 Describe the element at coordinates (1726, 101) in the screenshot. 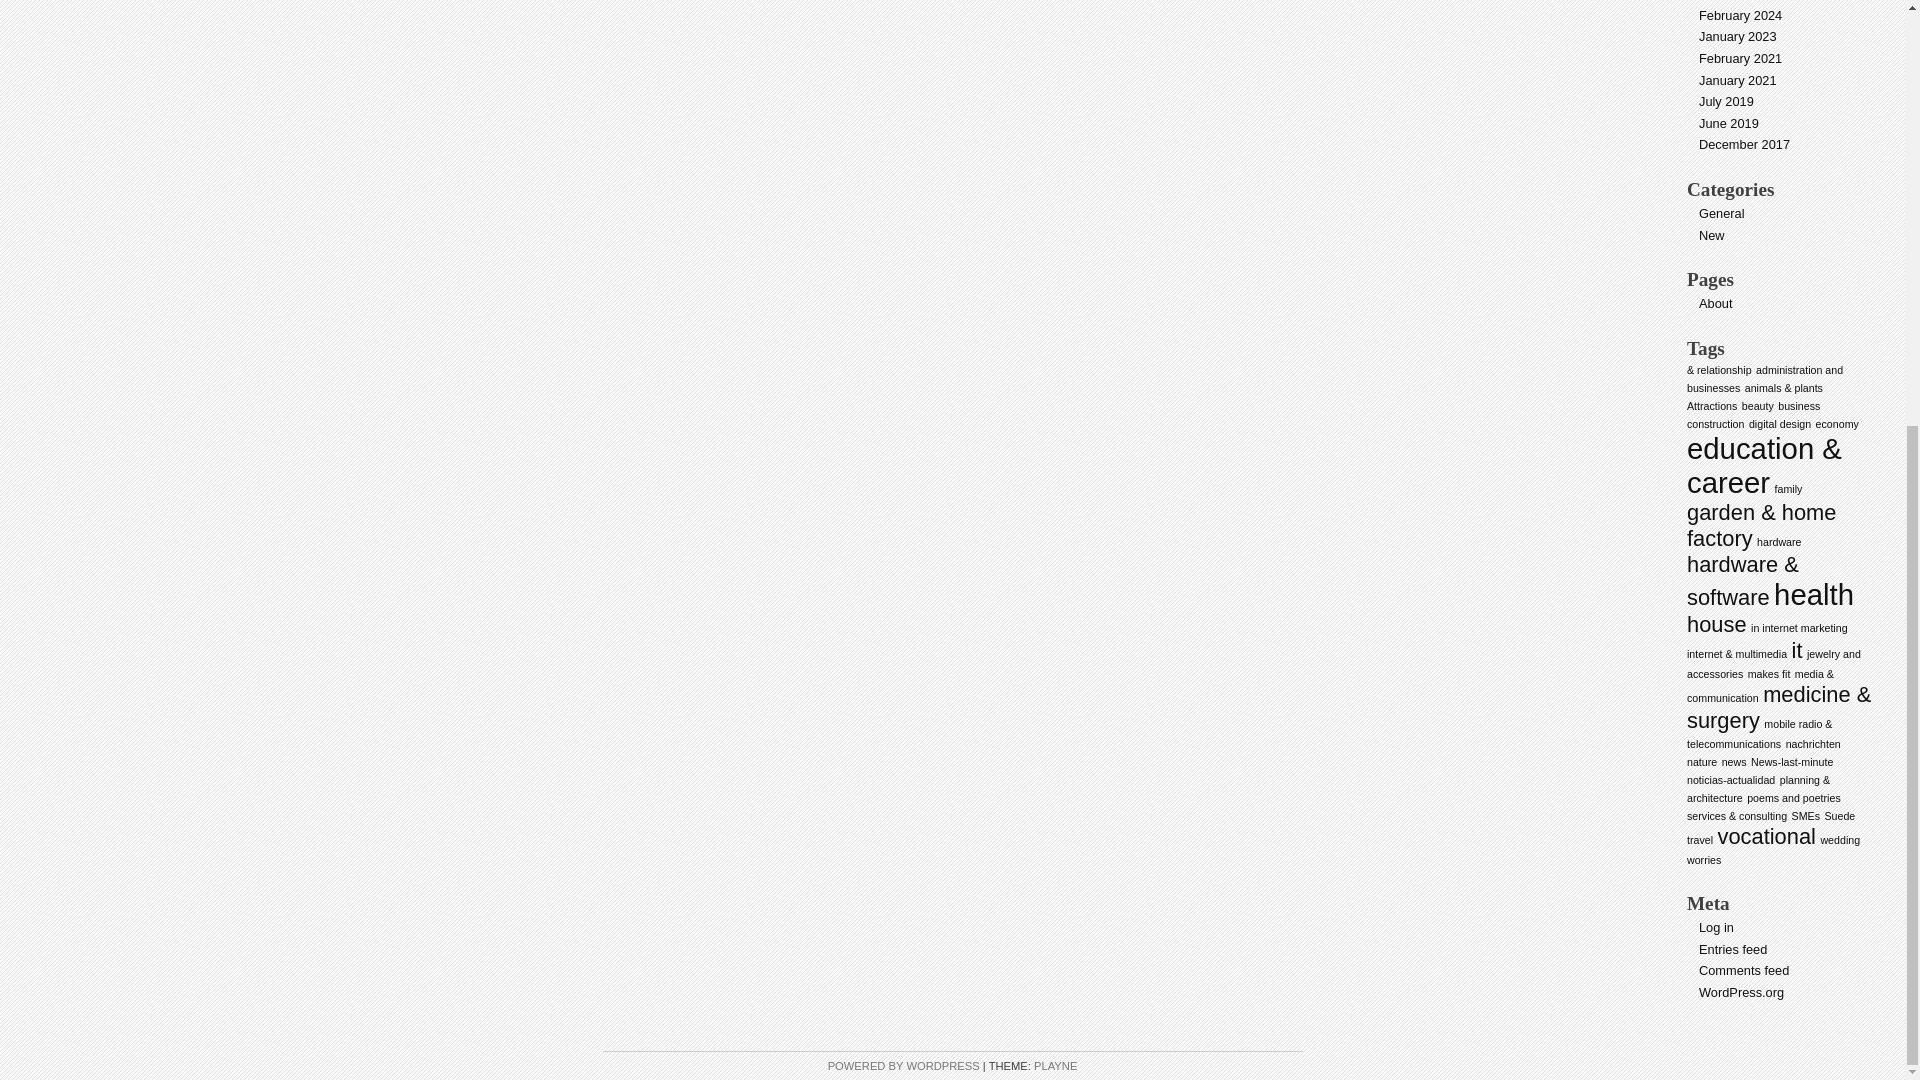

I see `July 2019` at that location.